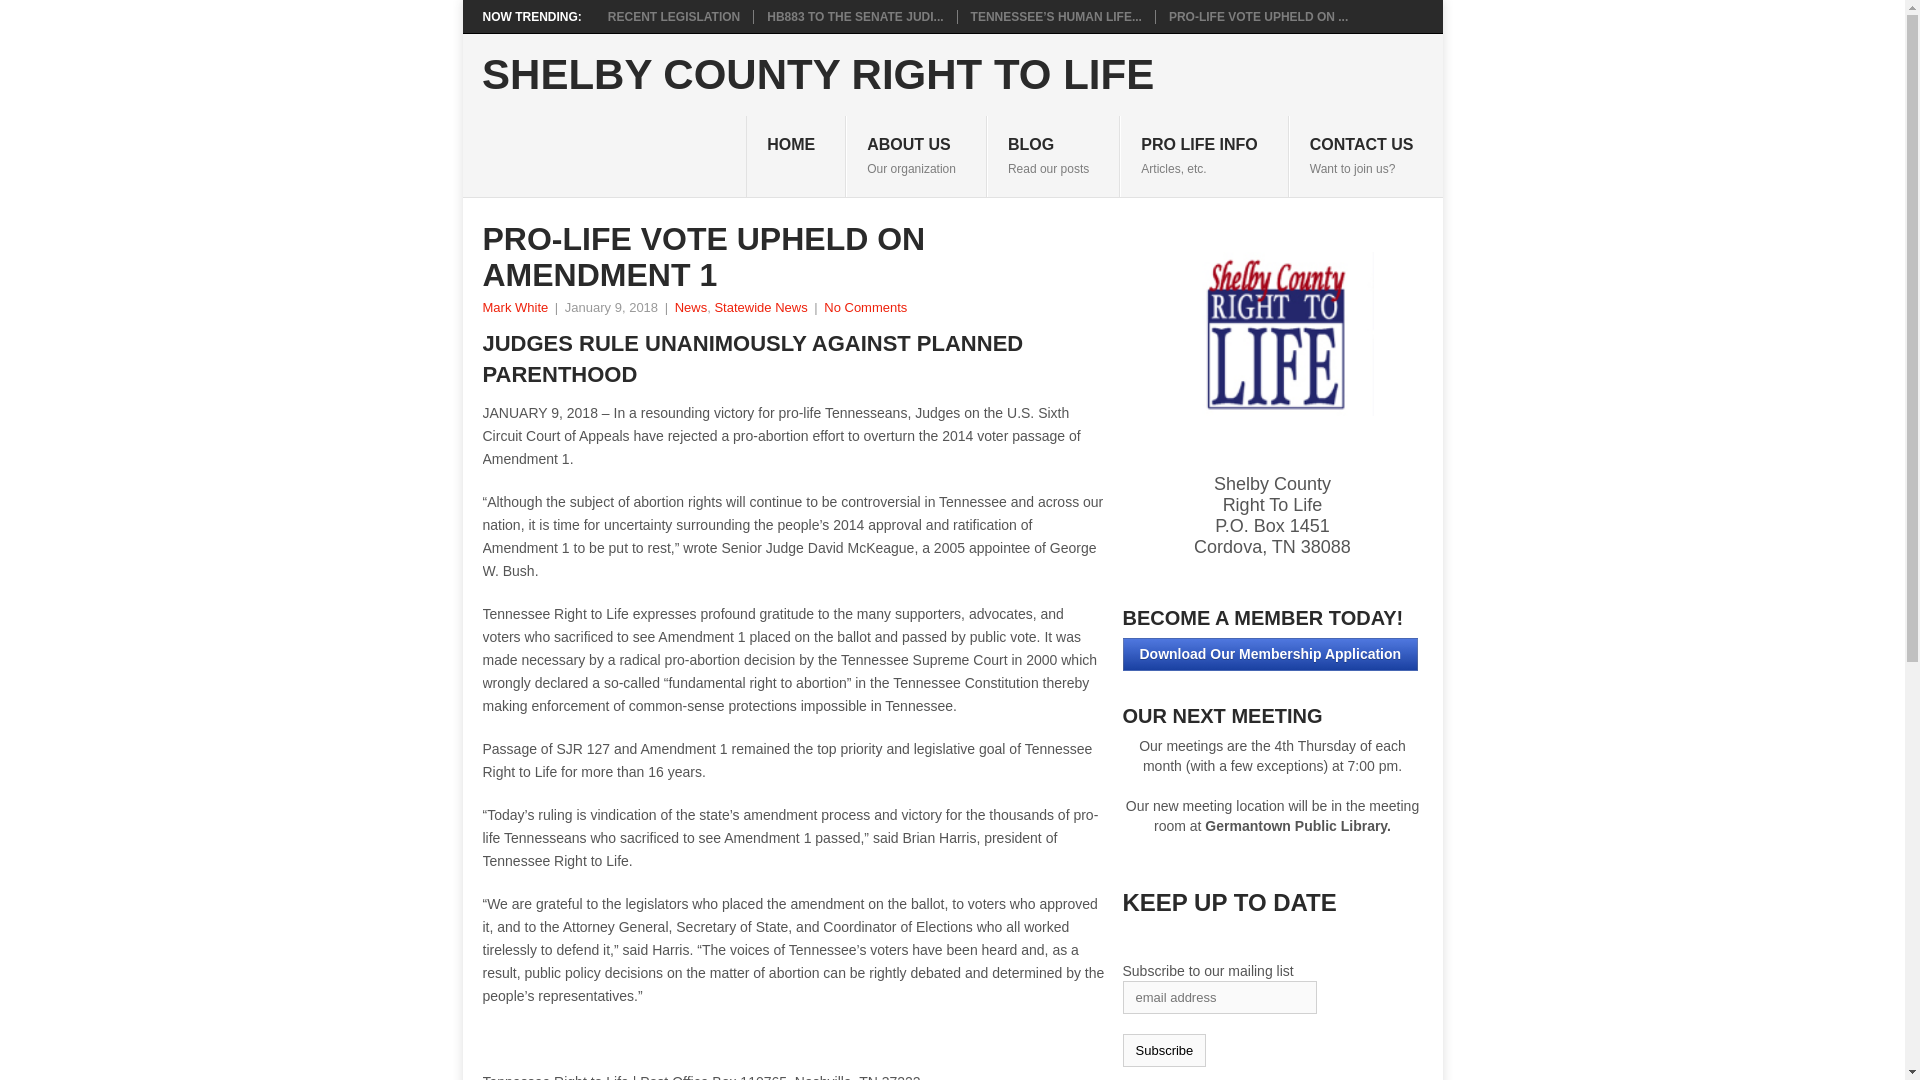  Describe the element at coordinates (1270, 654) in the screenshot. I see `Download Our Membership Application` at that location.